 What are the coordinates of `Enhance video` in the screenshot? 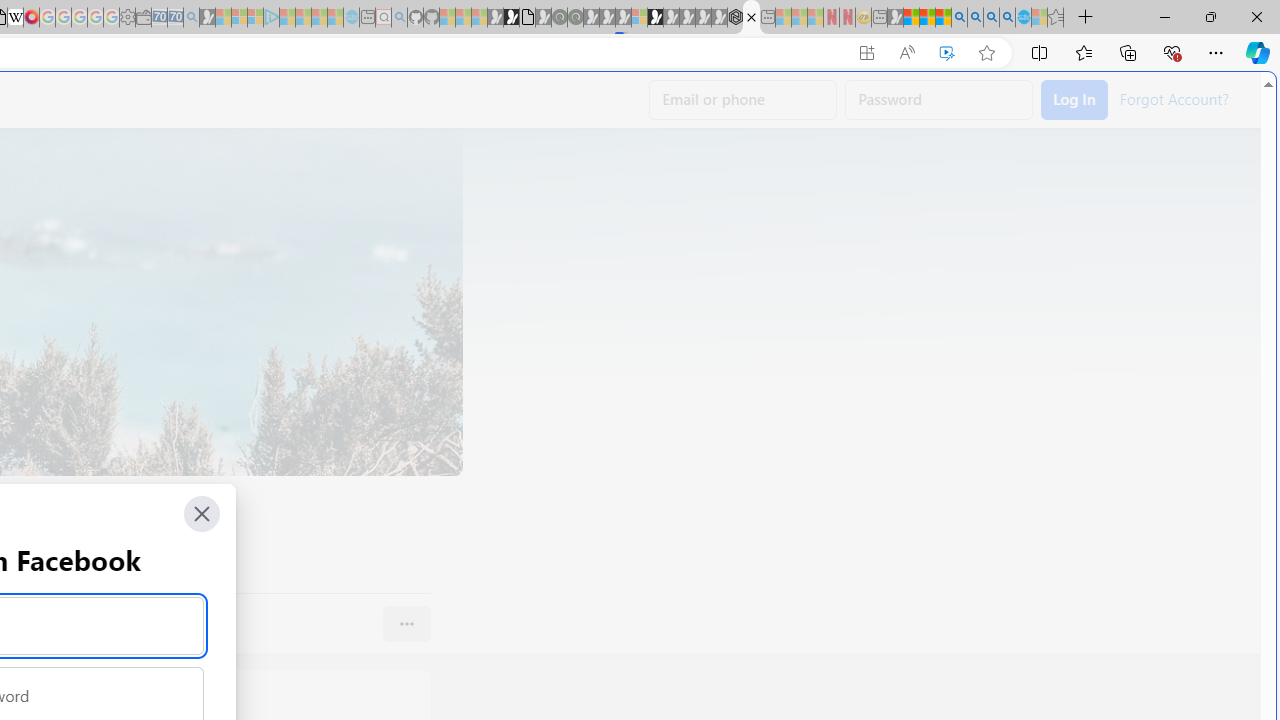 It's located at (946, 53).